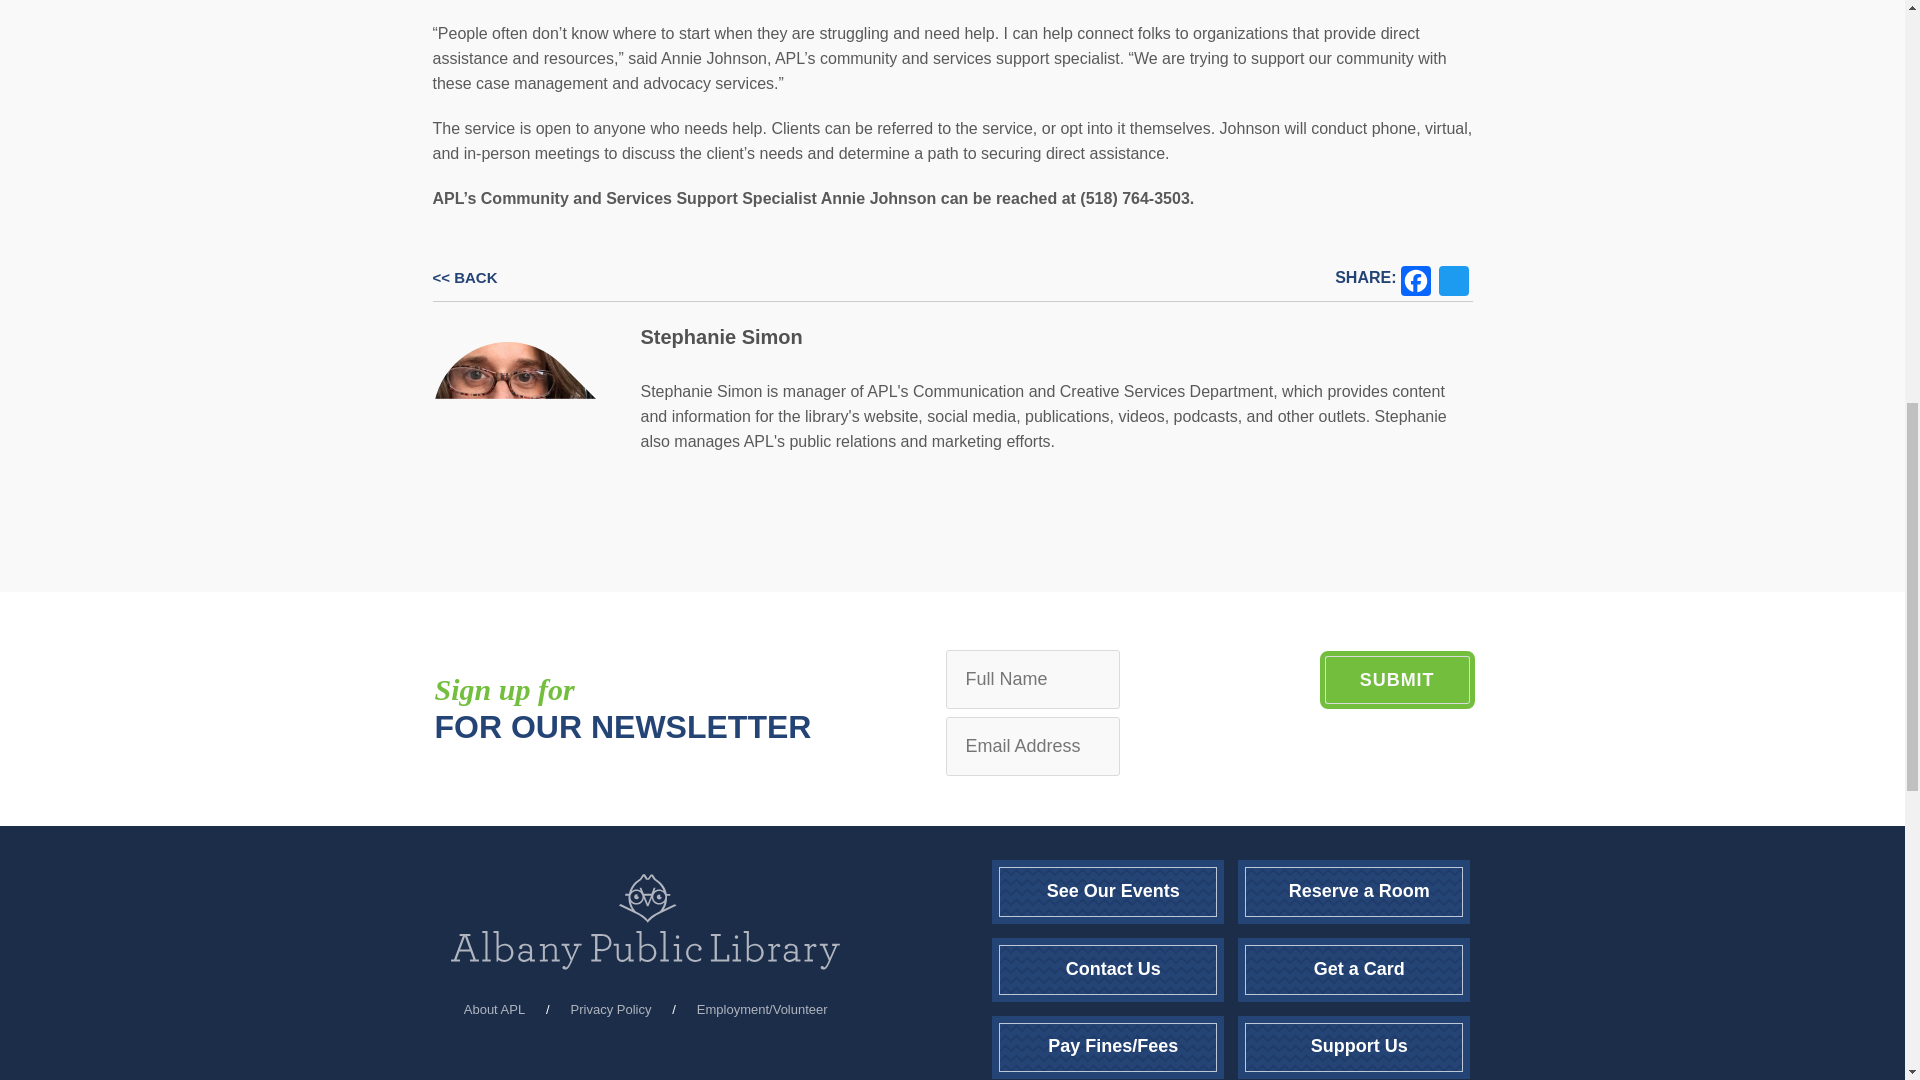 The width and height of the screenshot is (1920, 1080). What do you see at coordinates (1397, 680) in the screenshot?
I see `SUBMIT` at bounding box center [1397, 680].